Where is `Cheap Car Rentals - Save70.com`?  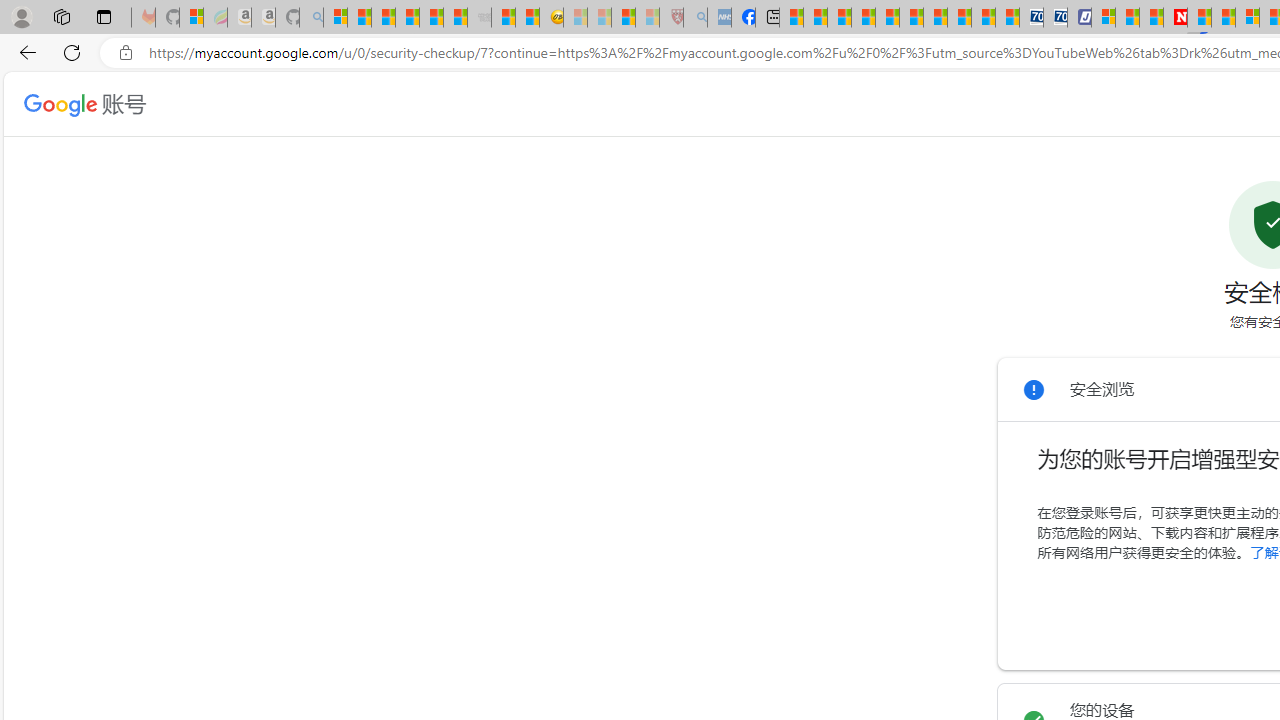 Cheap Car Rentals - Save70.com is located at coordinates (1032, 18).